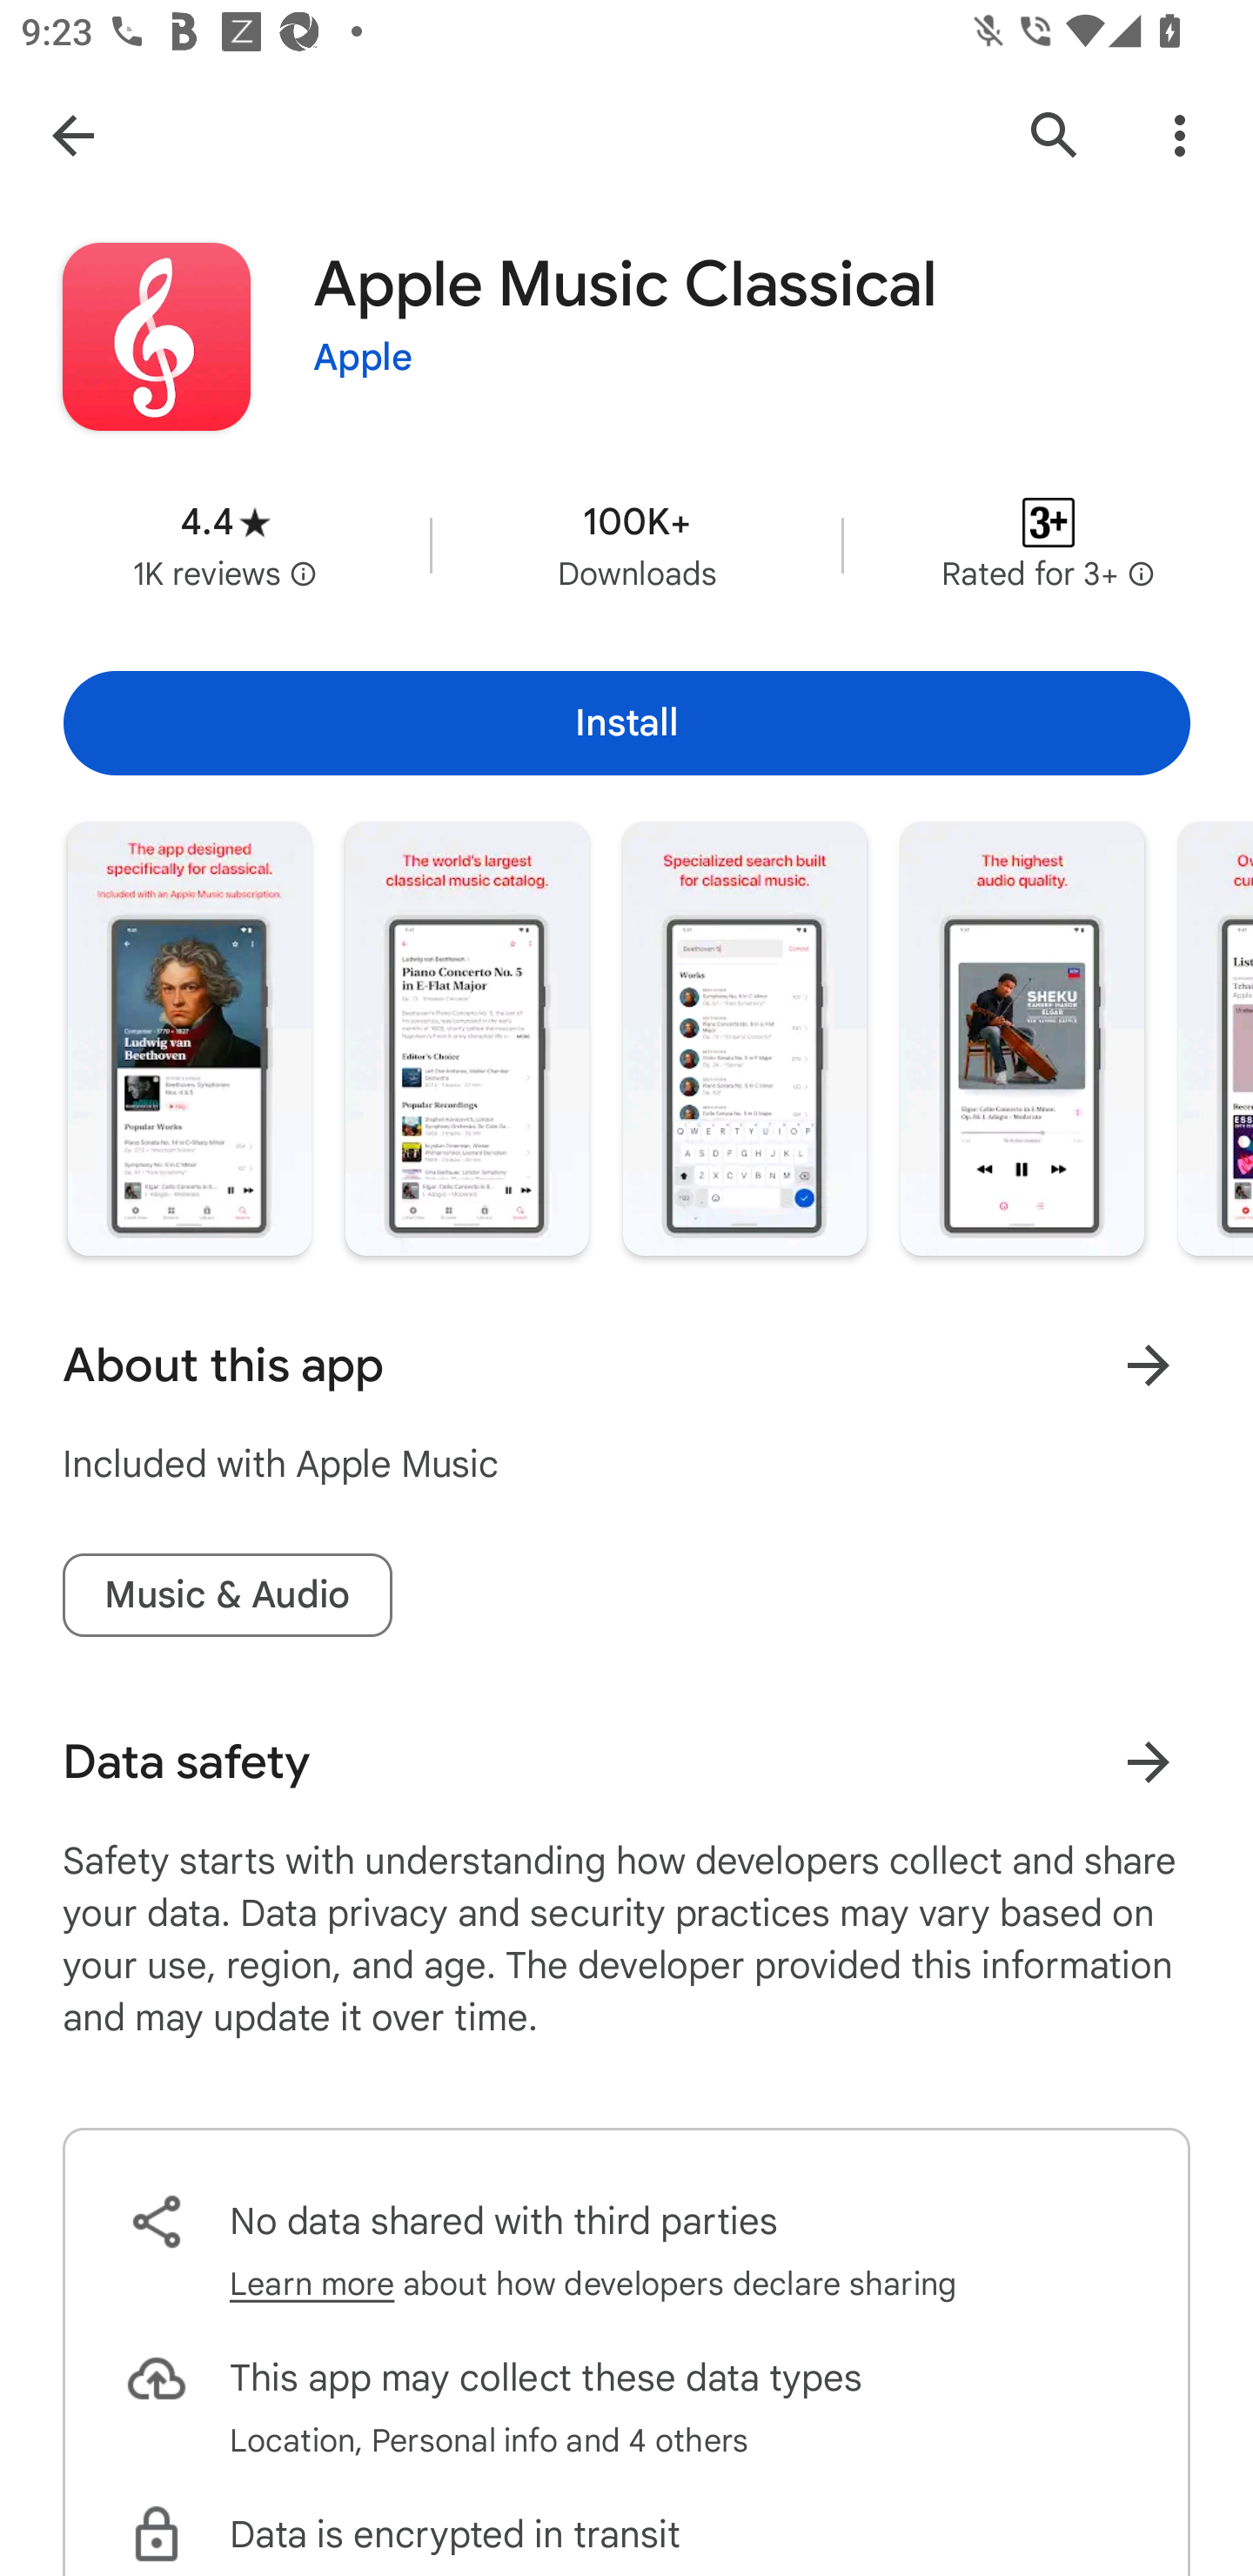 The width and height of the screenshot is (1253, 2576). I want to click on Search Google Play, so click(1055, 134).